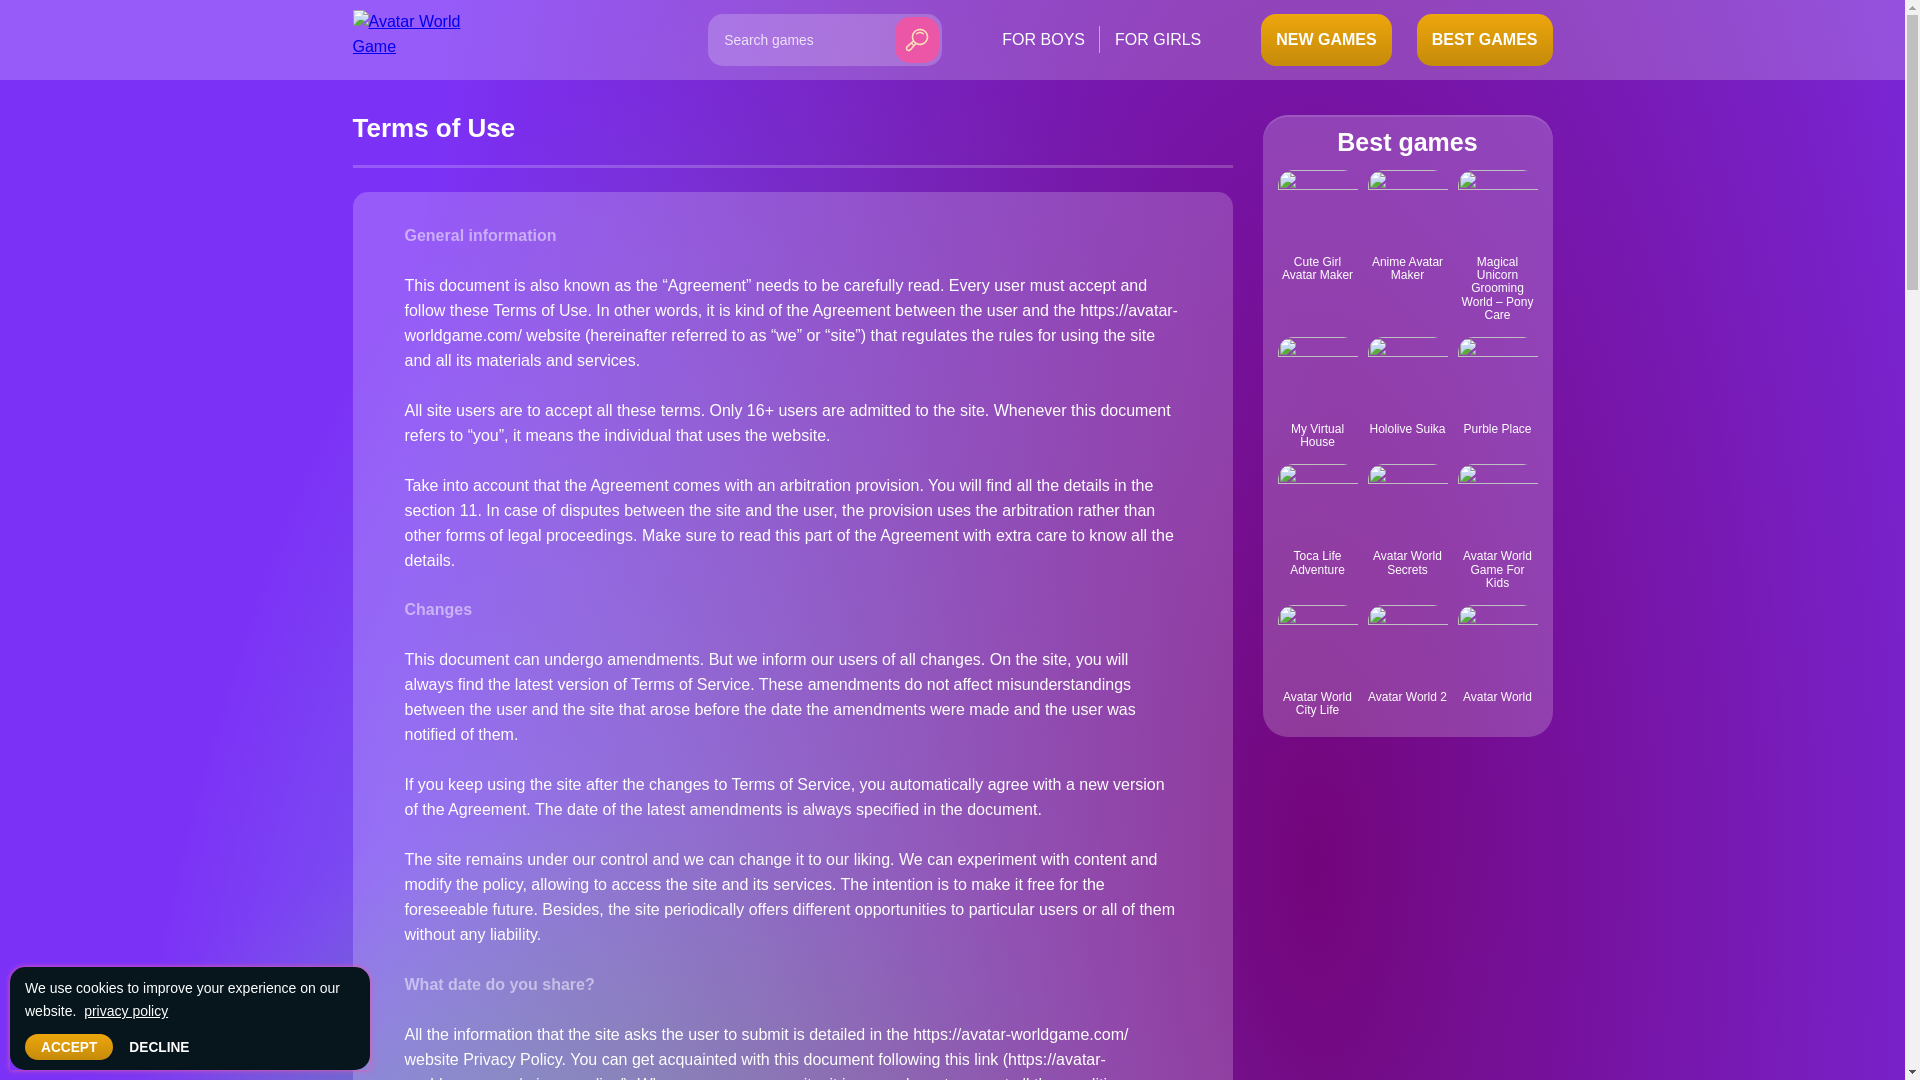 This screenshot has height=1080, width=1920. I want to click on FOR GIRLS, so click(1158, 38).